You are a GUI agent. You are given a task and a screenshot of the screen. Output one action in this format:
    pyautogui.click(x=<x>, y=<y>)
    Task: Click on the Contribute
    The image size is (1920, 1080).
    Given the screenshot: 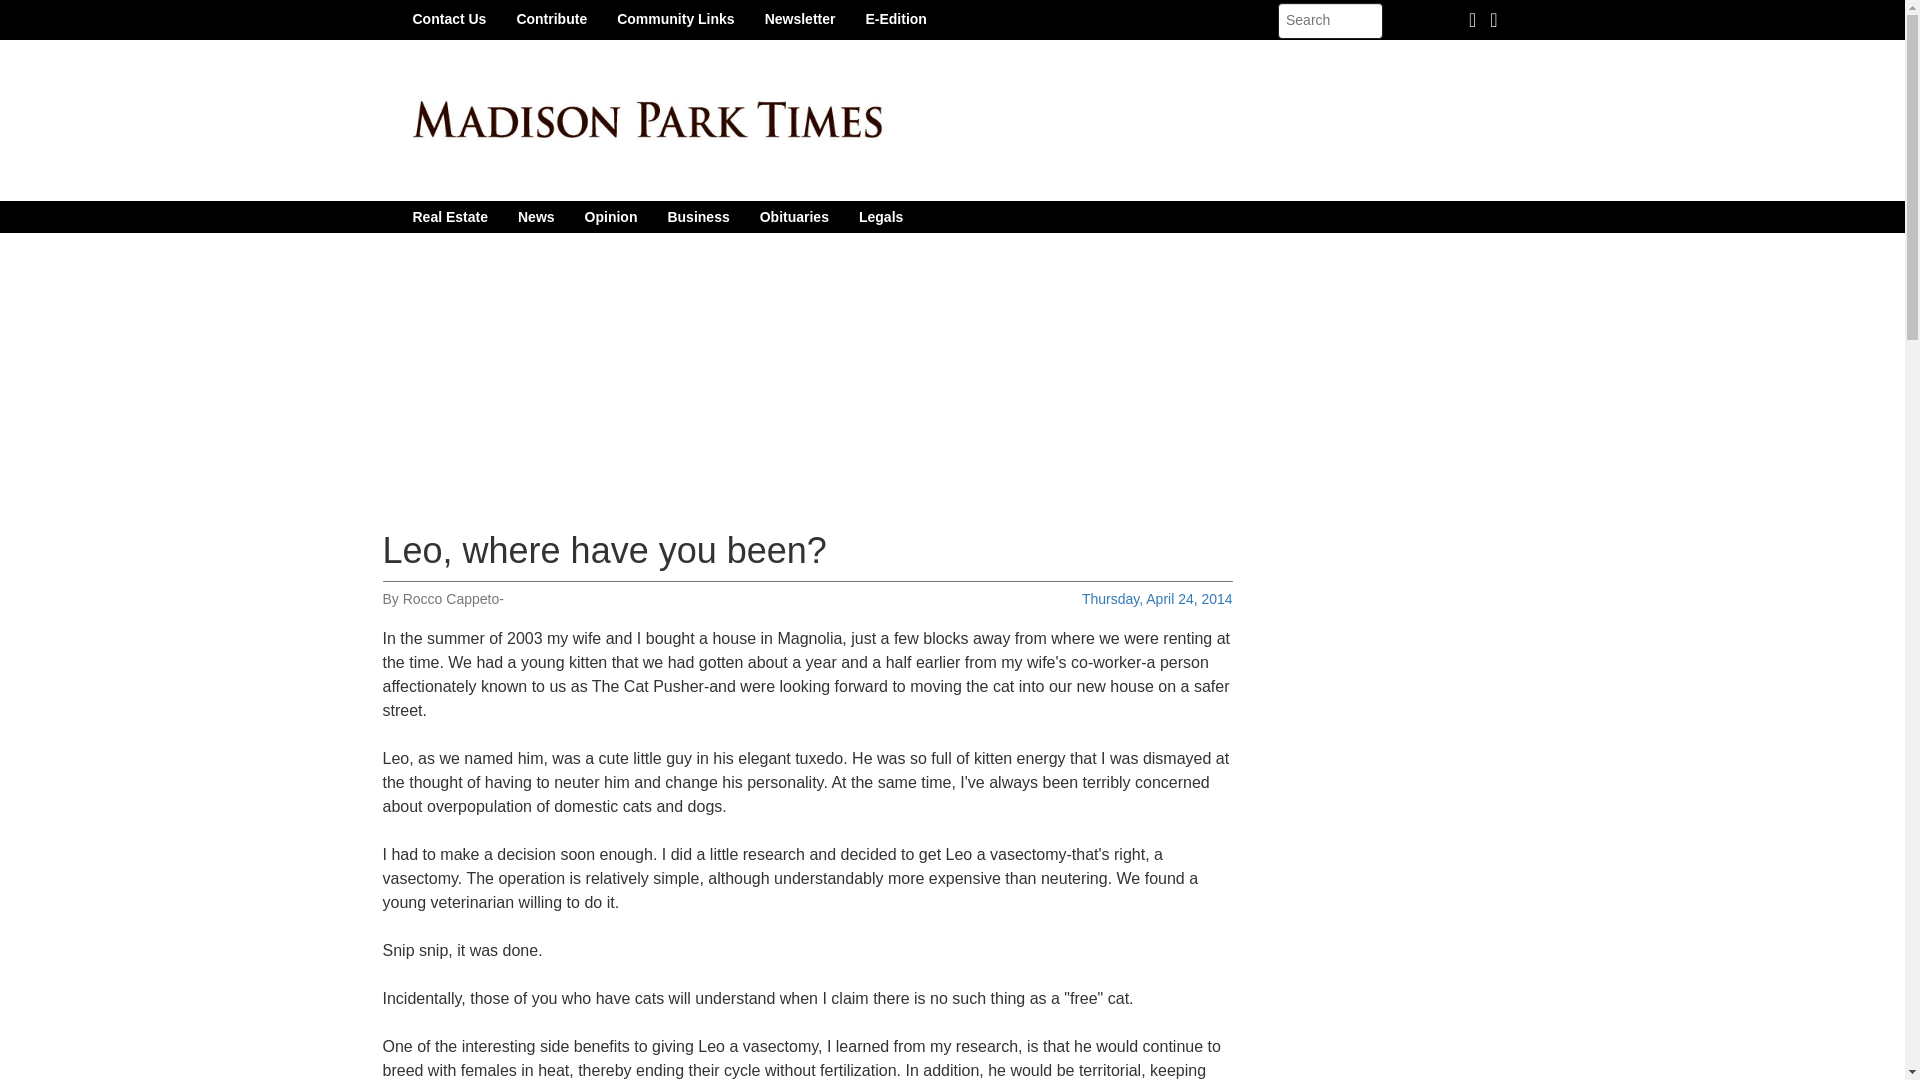 What is the action you would take?
    pyautogui.click(x=552, y=18)
    